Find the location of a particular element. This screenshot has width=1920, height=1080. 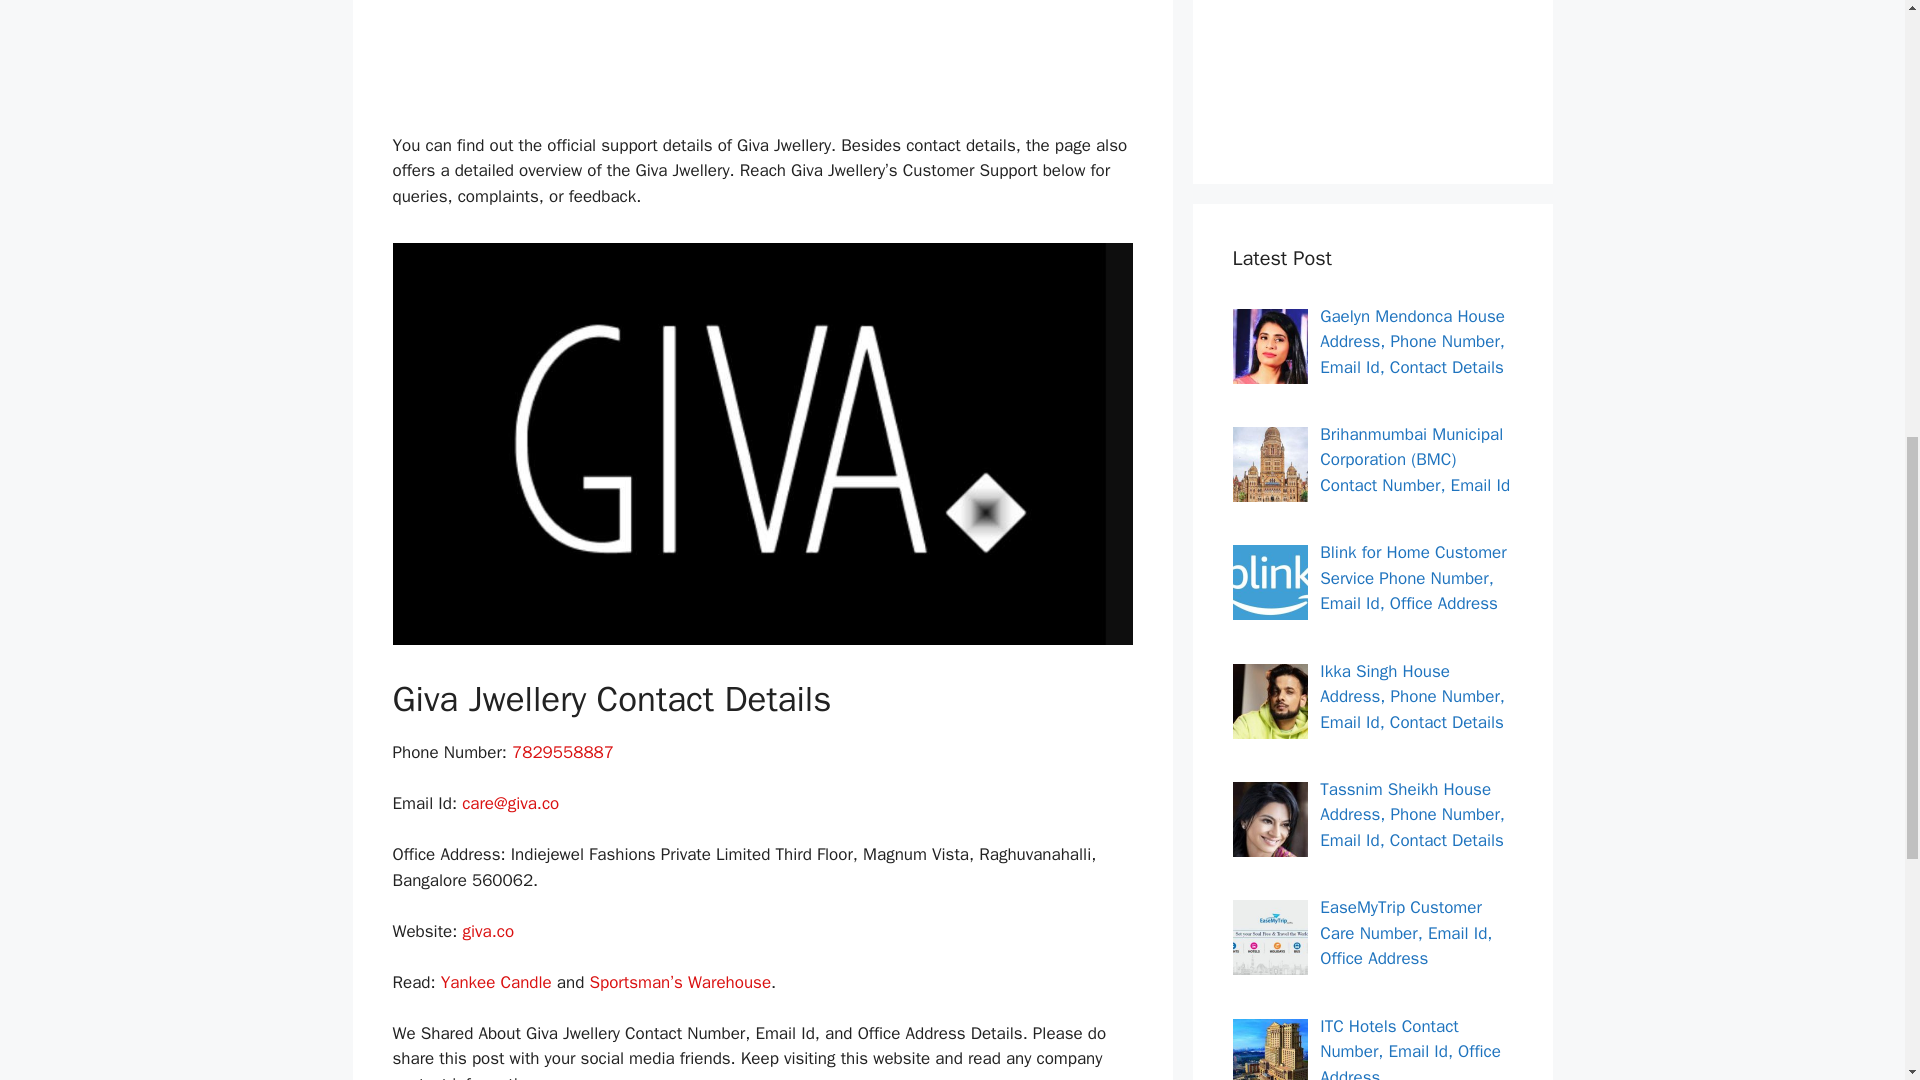

Yankee Candle is located at coordinates (496, 982).